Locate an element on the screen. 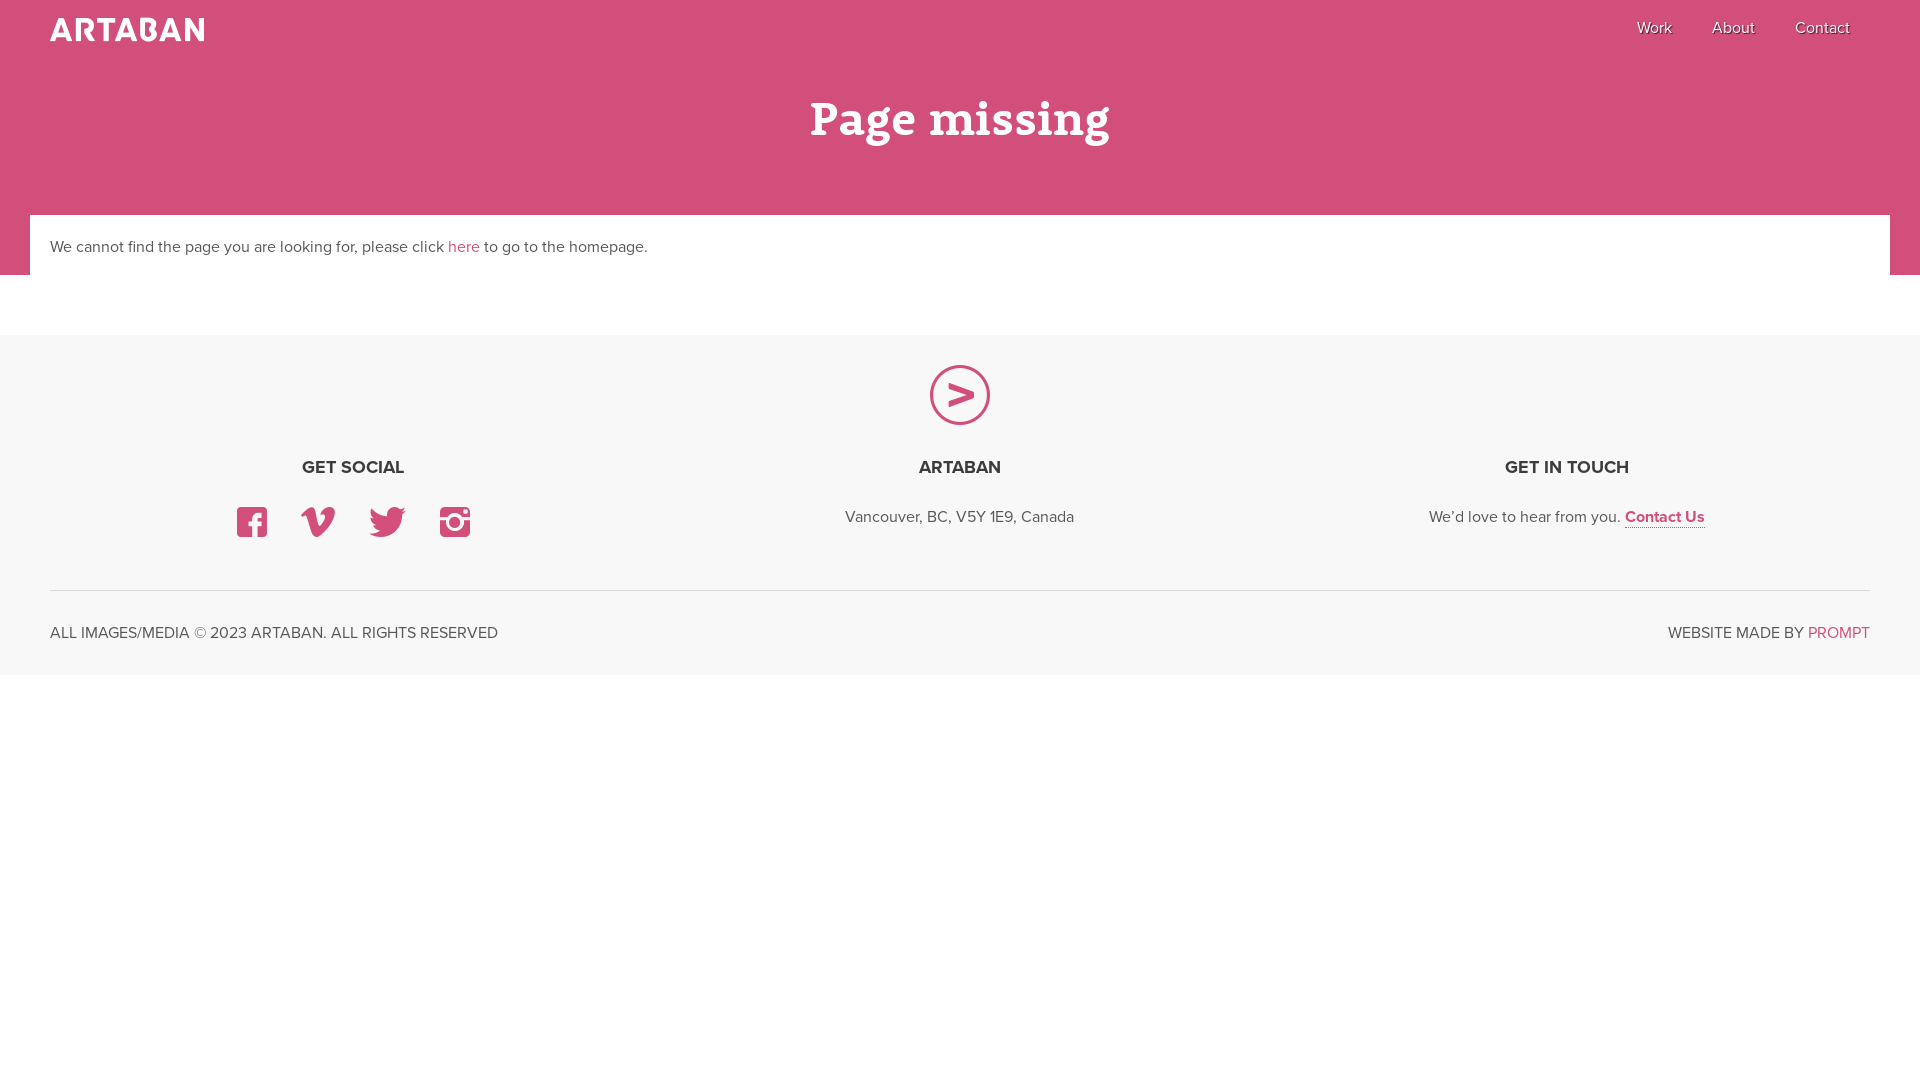  Facebook is located at coordinates (252, 522).